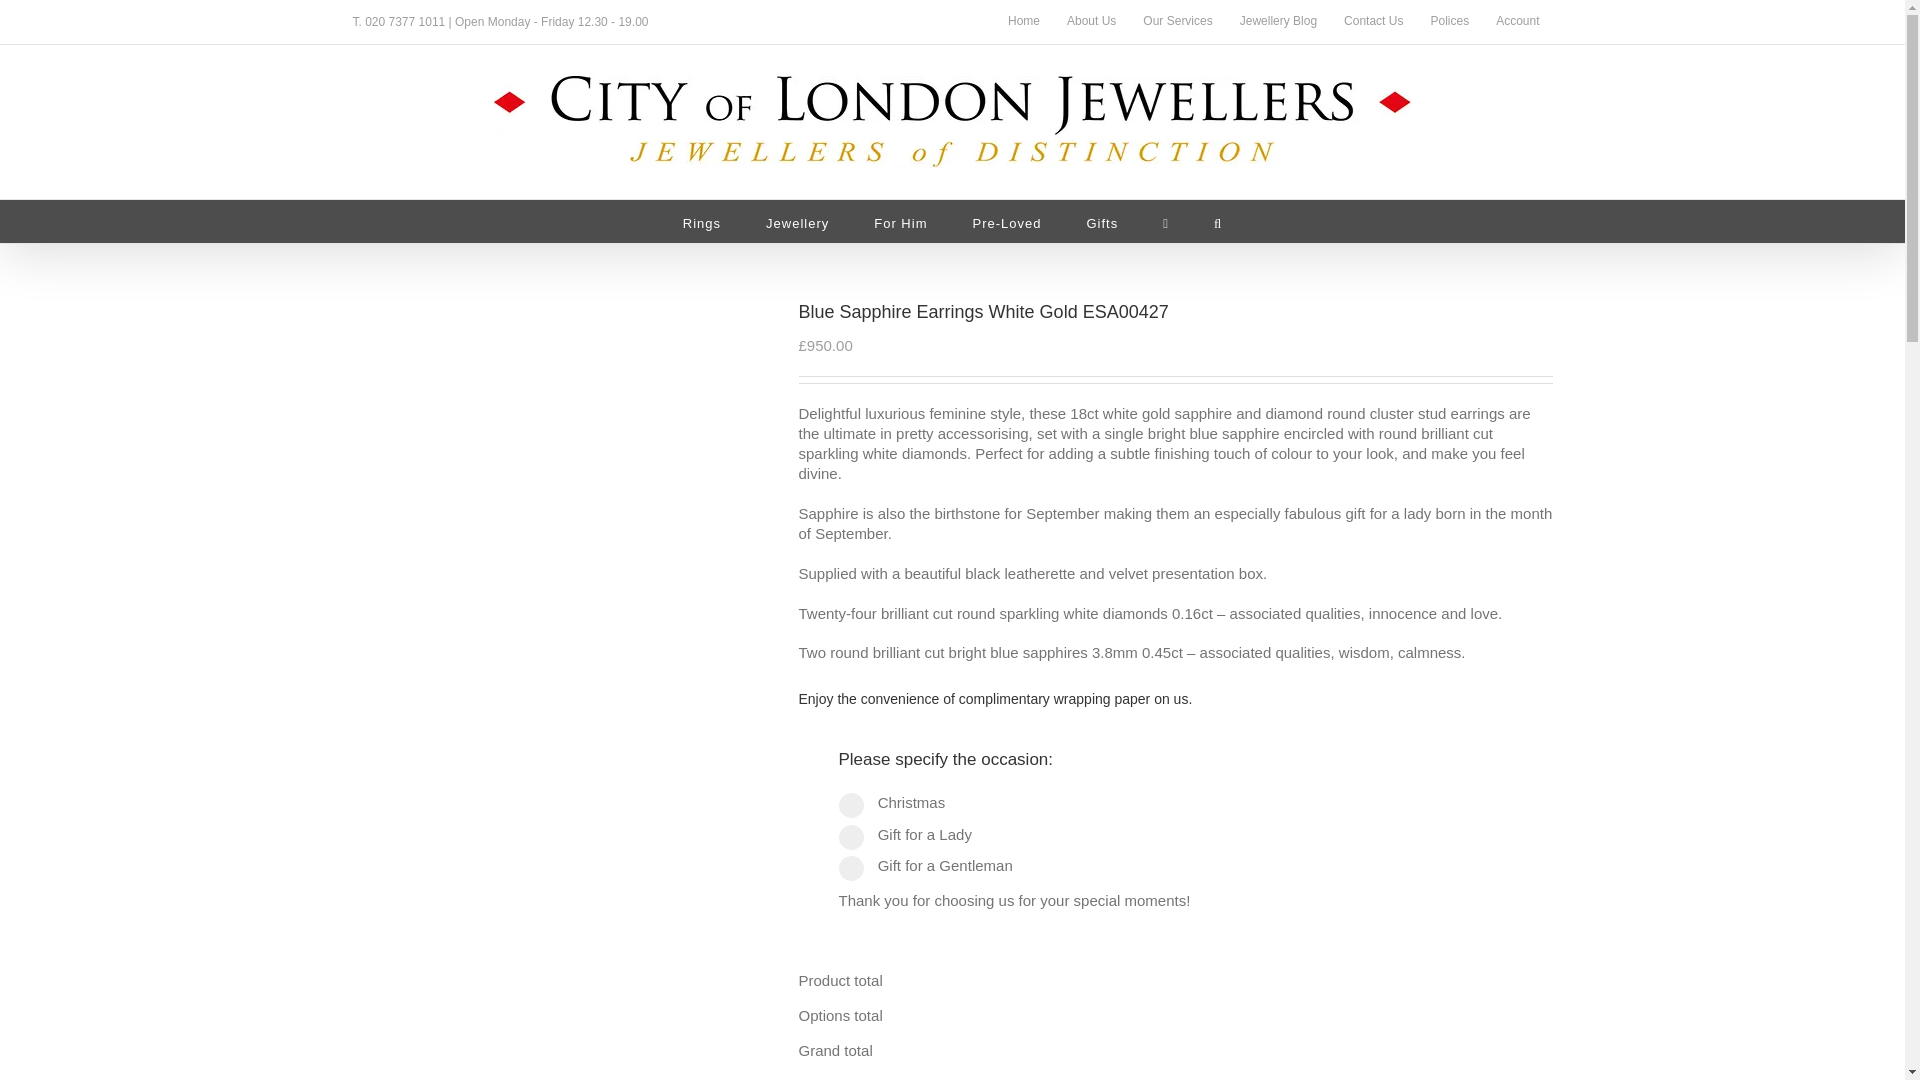 The width and height of the screenshot is (1920, 1080). I want to click on Jewellery Blog, so click(1278, 22).